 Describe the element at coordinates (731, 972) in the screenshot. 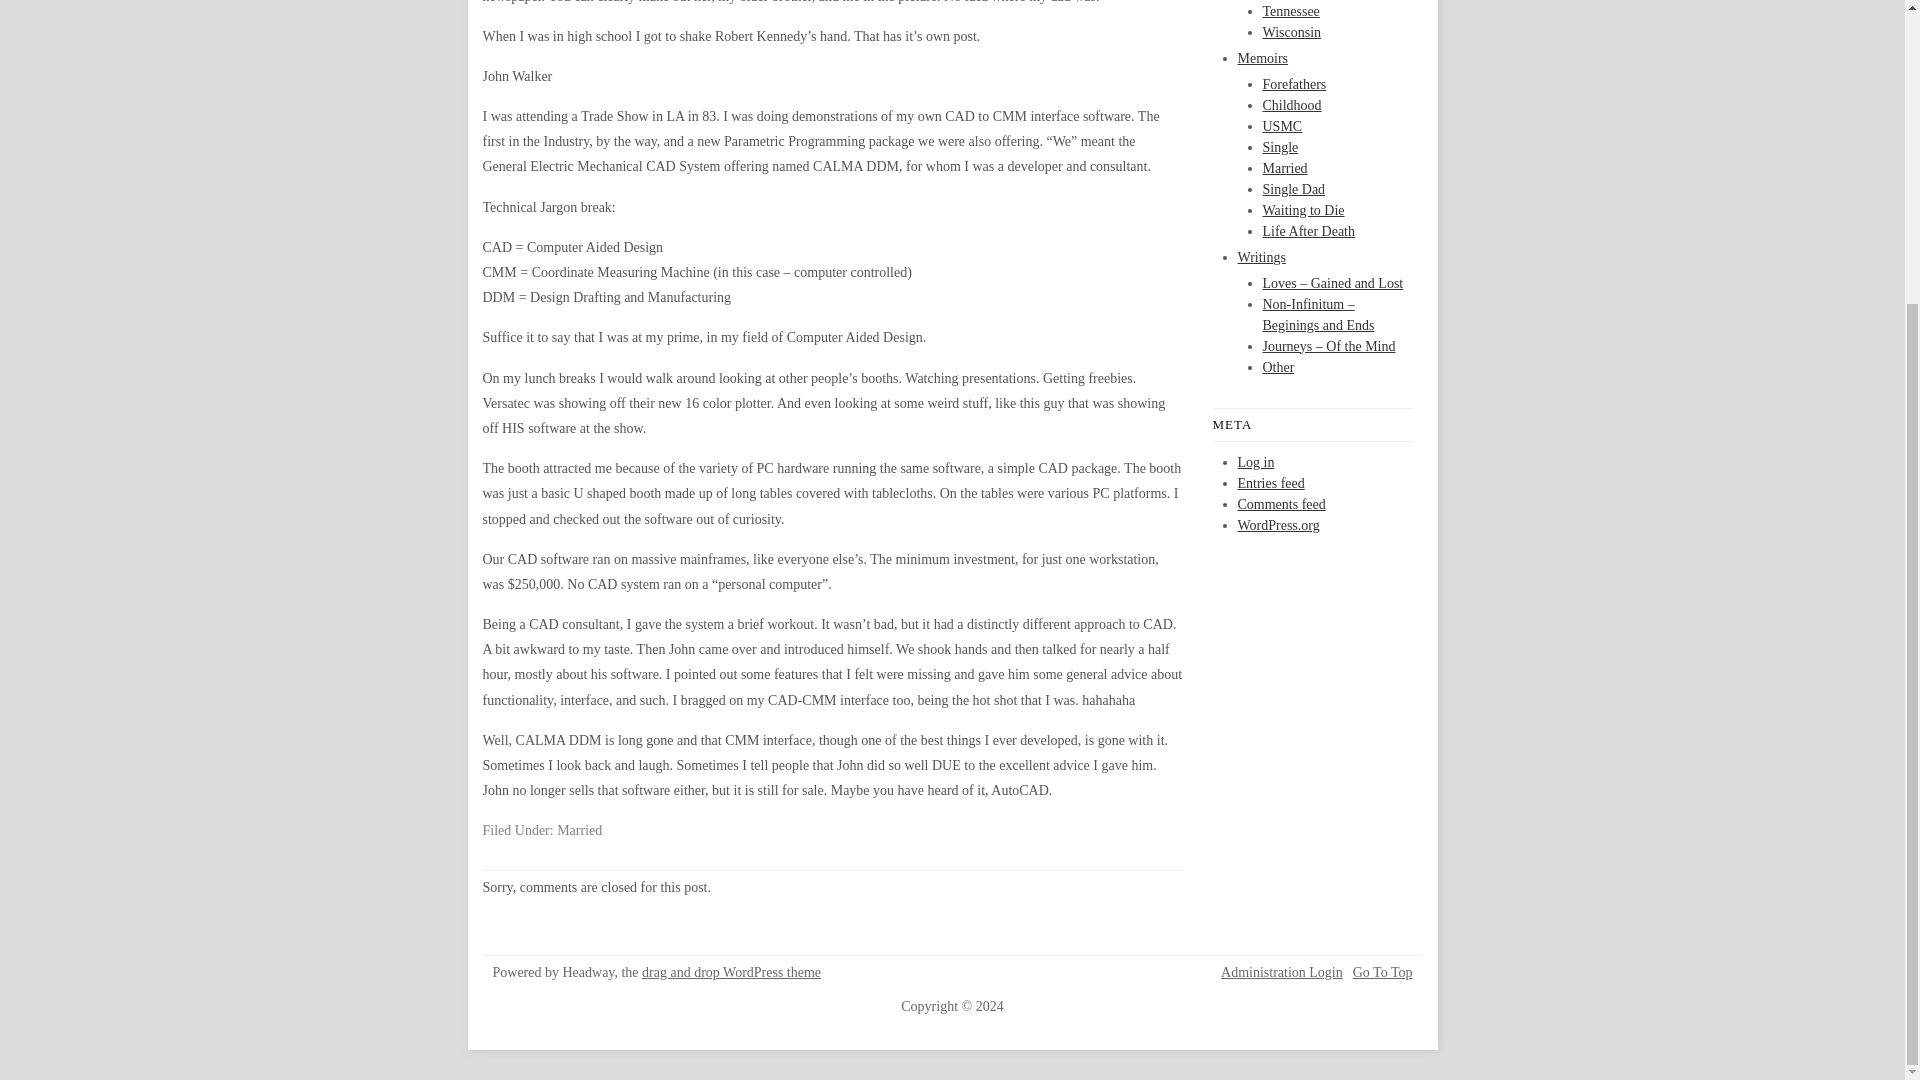

I see `drag and drop WordPress theme` at that location.